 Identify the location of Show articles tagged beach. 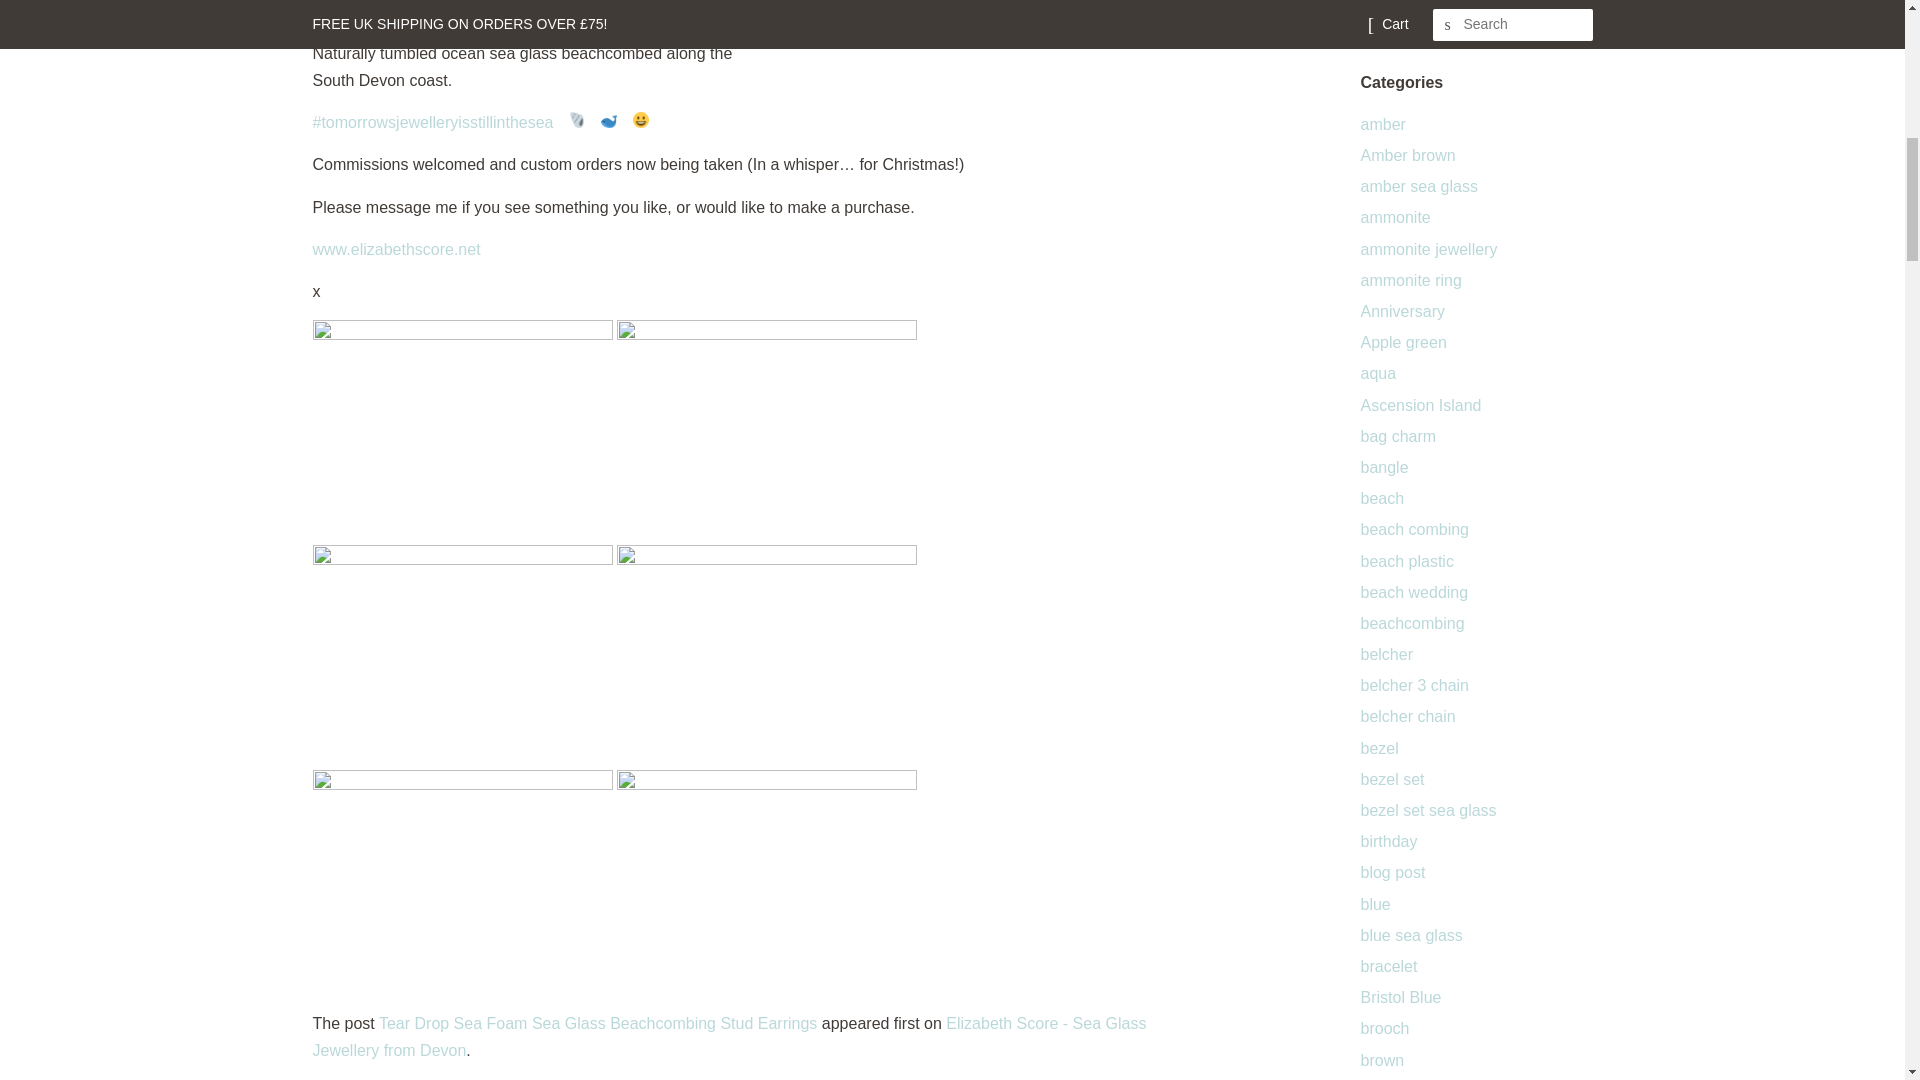
(1381, 498).